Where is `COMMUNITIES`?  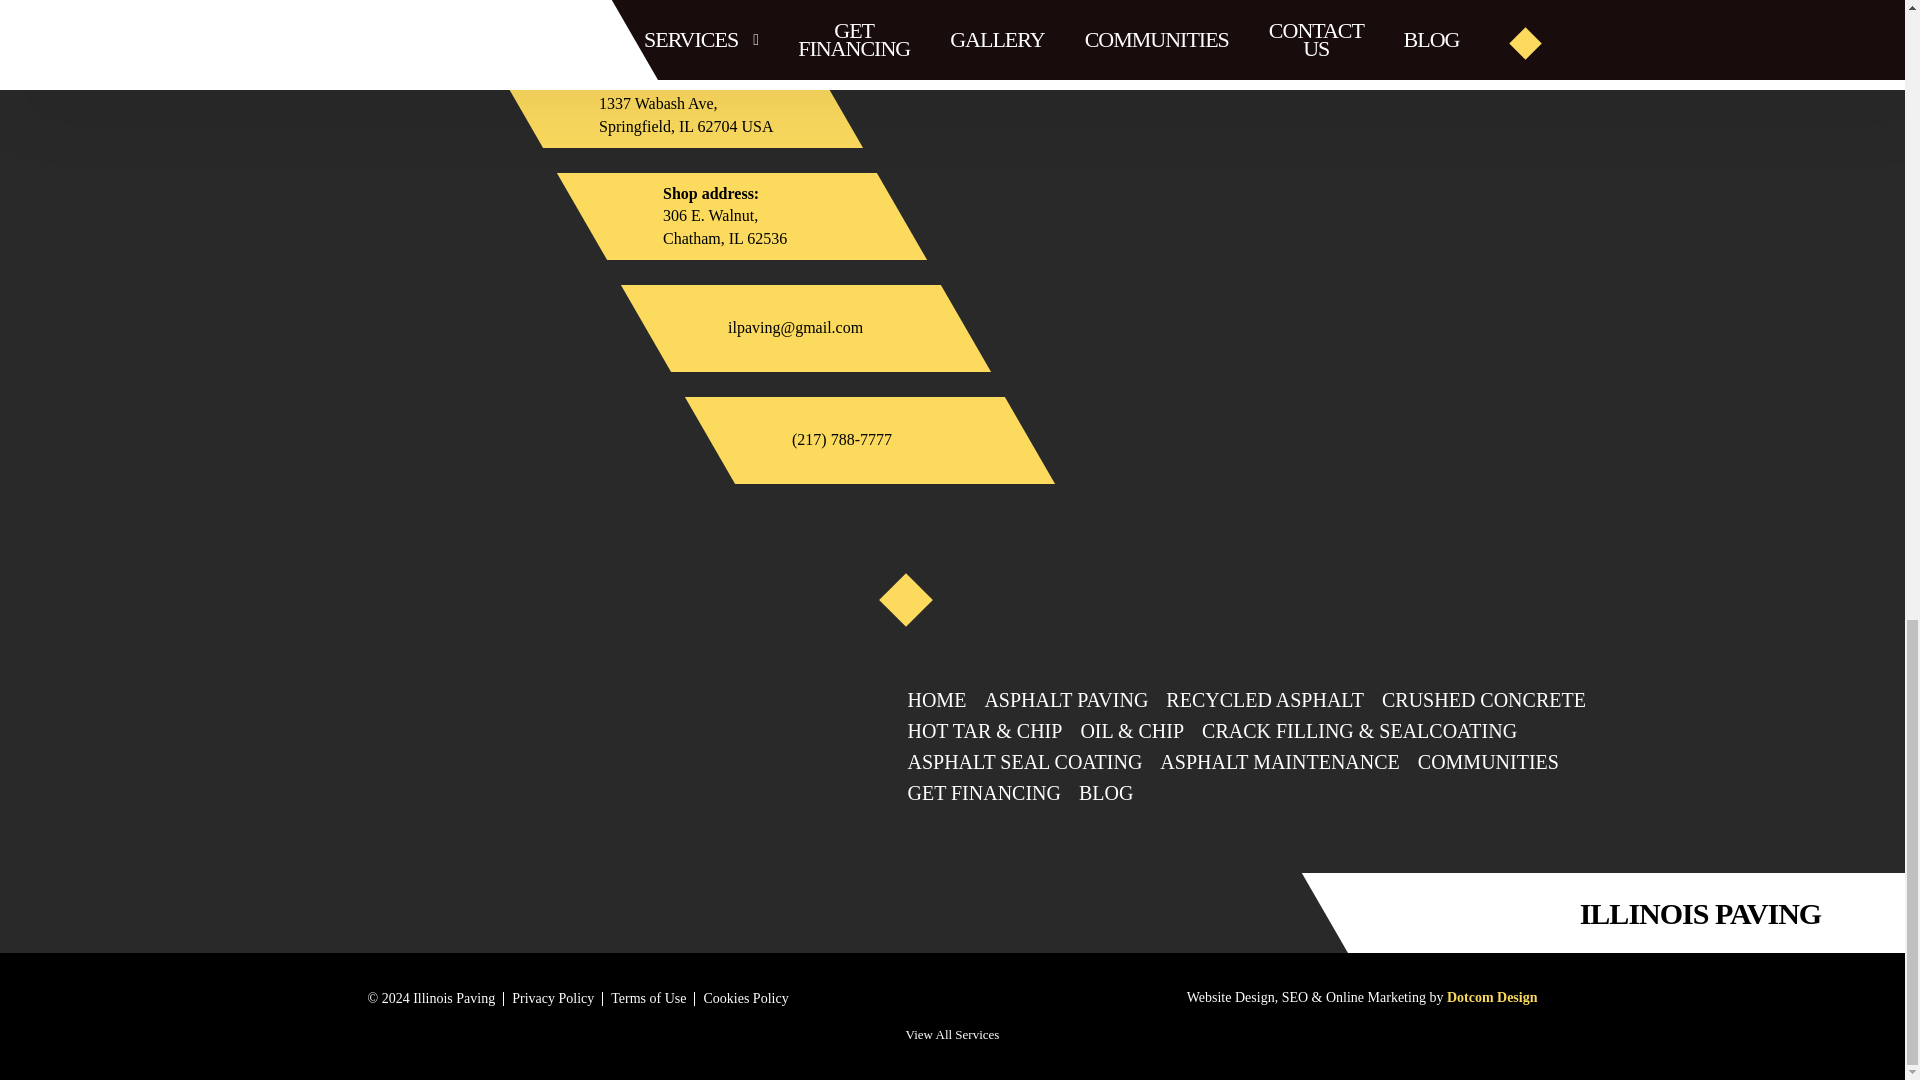
COMMUNITIES is located at coordinates (1279, 762).